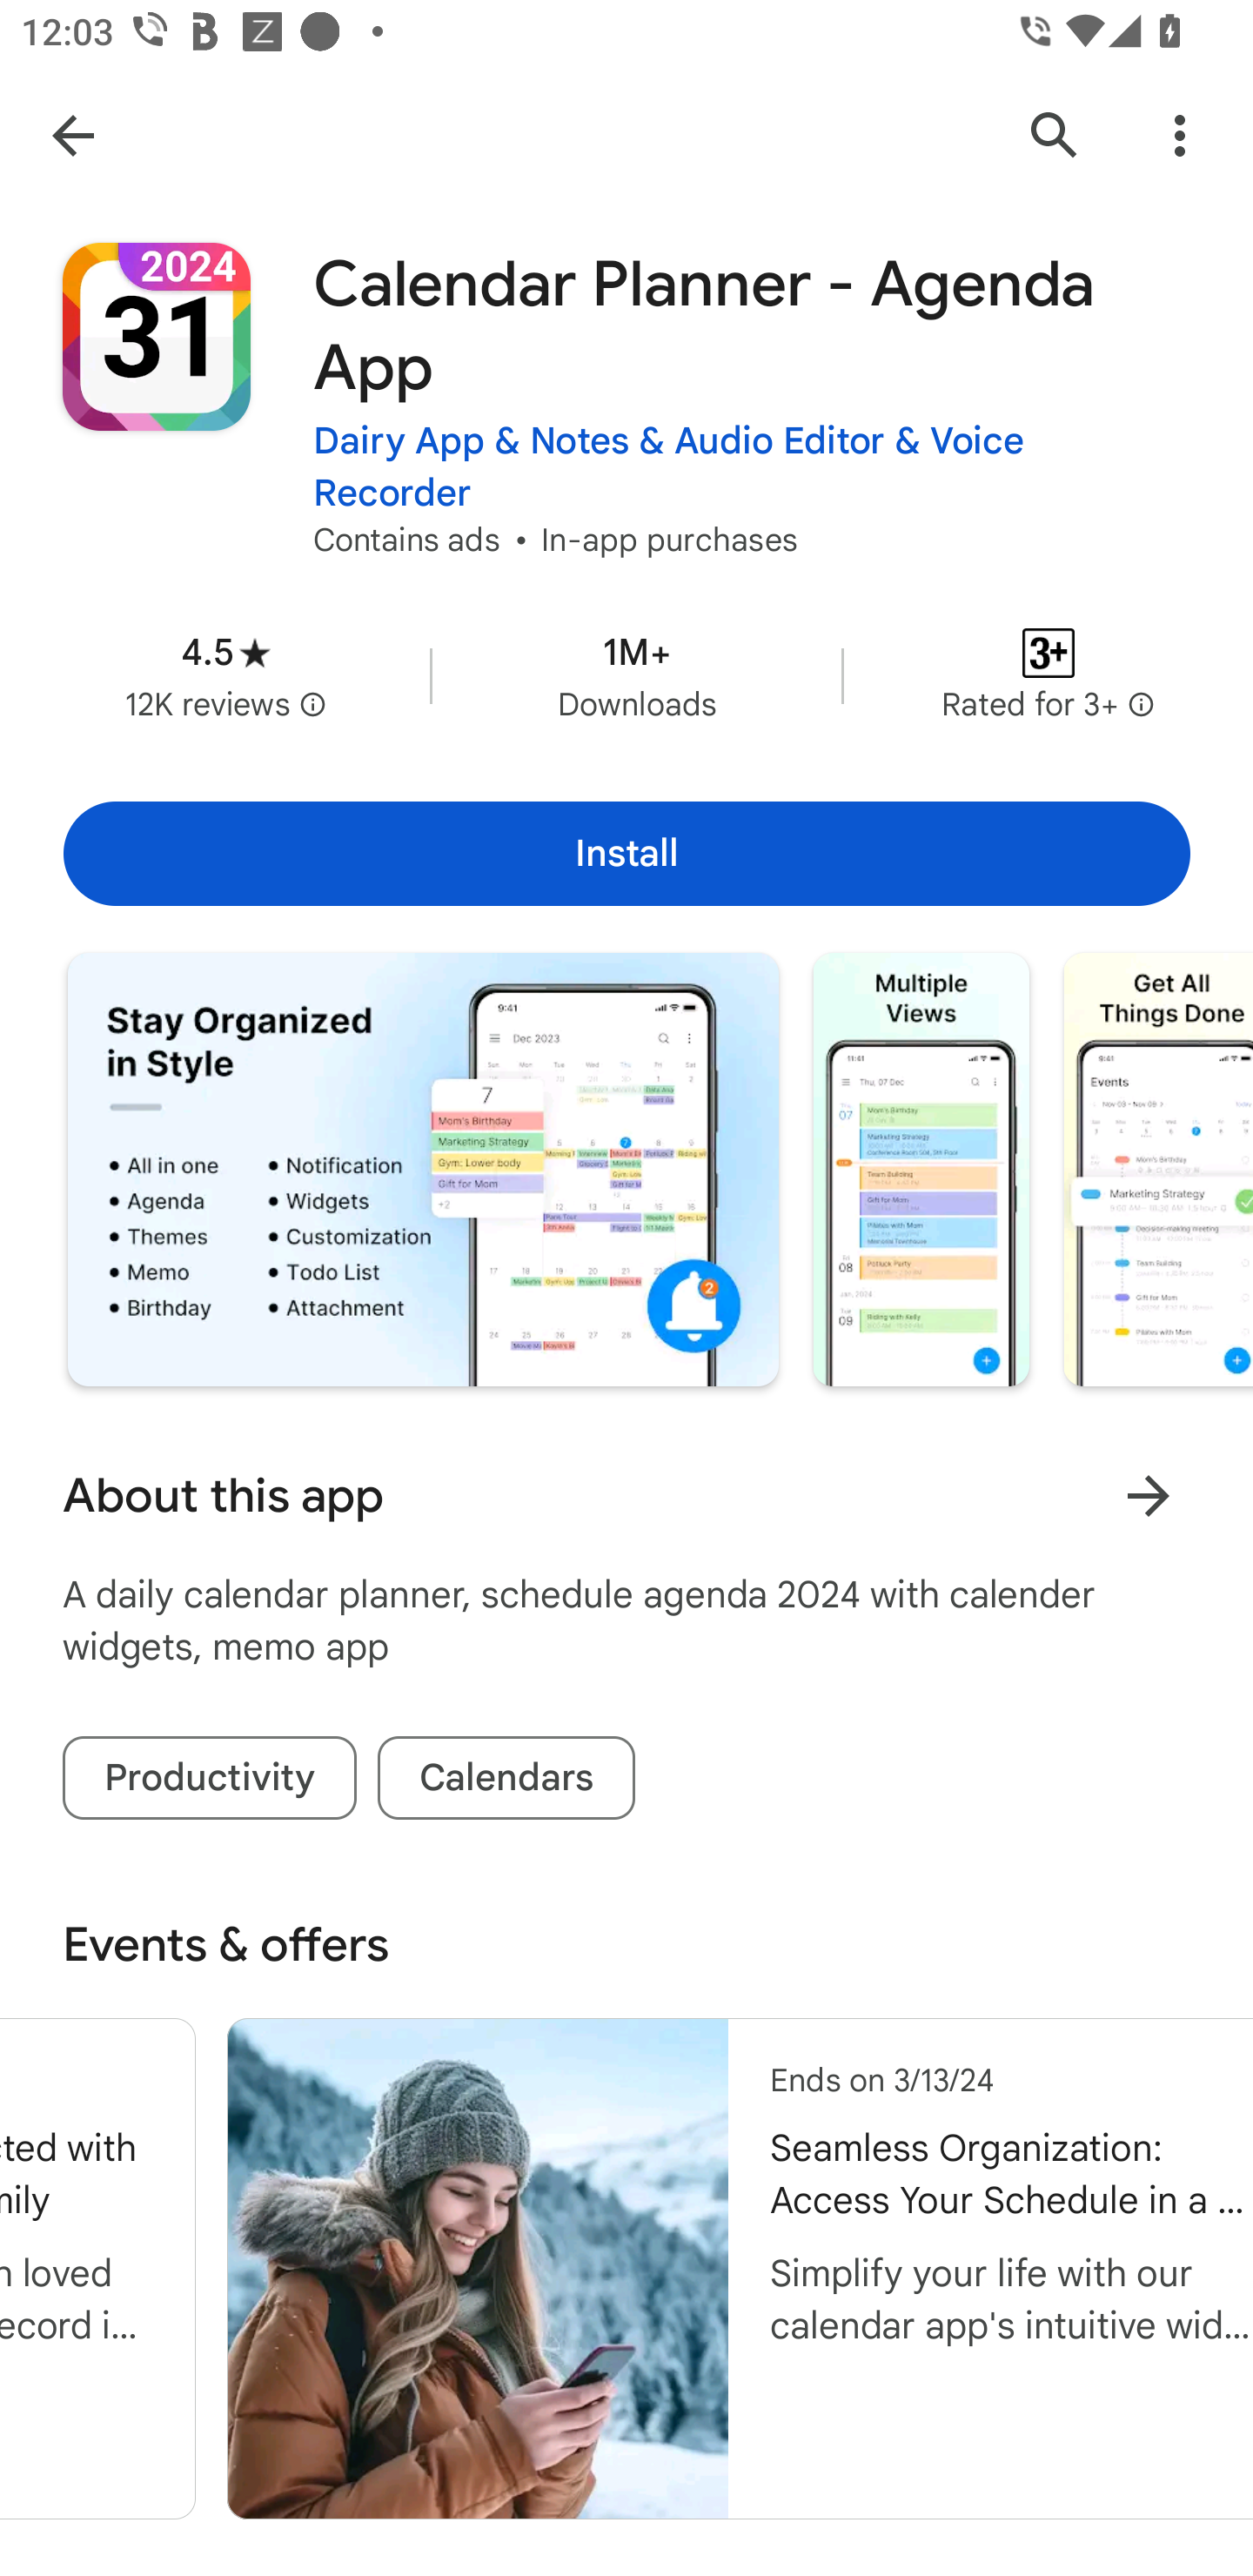 The width and height of the screenshot is (1253, 2576). What do you see at coordinates (626, 853) in the screenshot?
I see `Install` at bounding box center [626, 853].